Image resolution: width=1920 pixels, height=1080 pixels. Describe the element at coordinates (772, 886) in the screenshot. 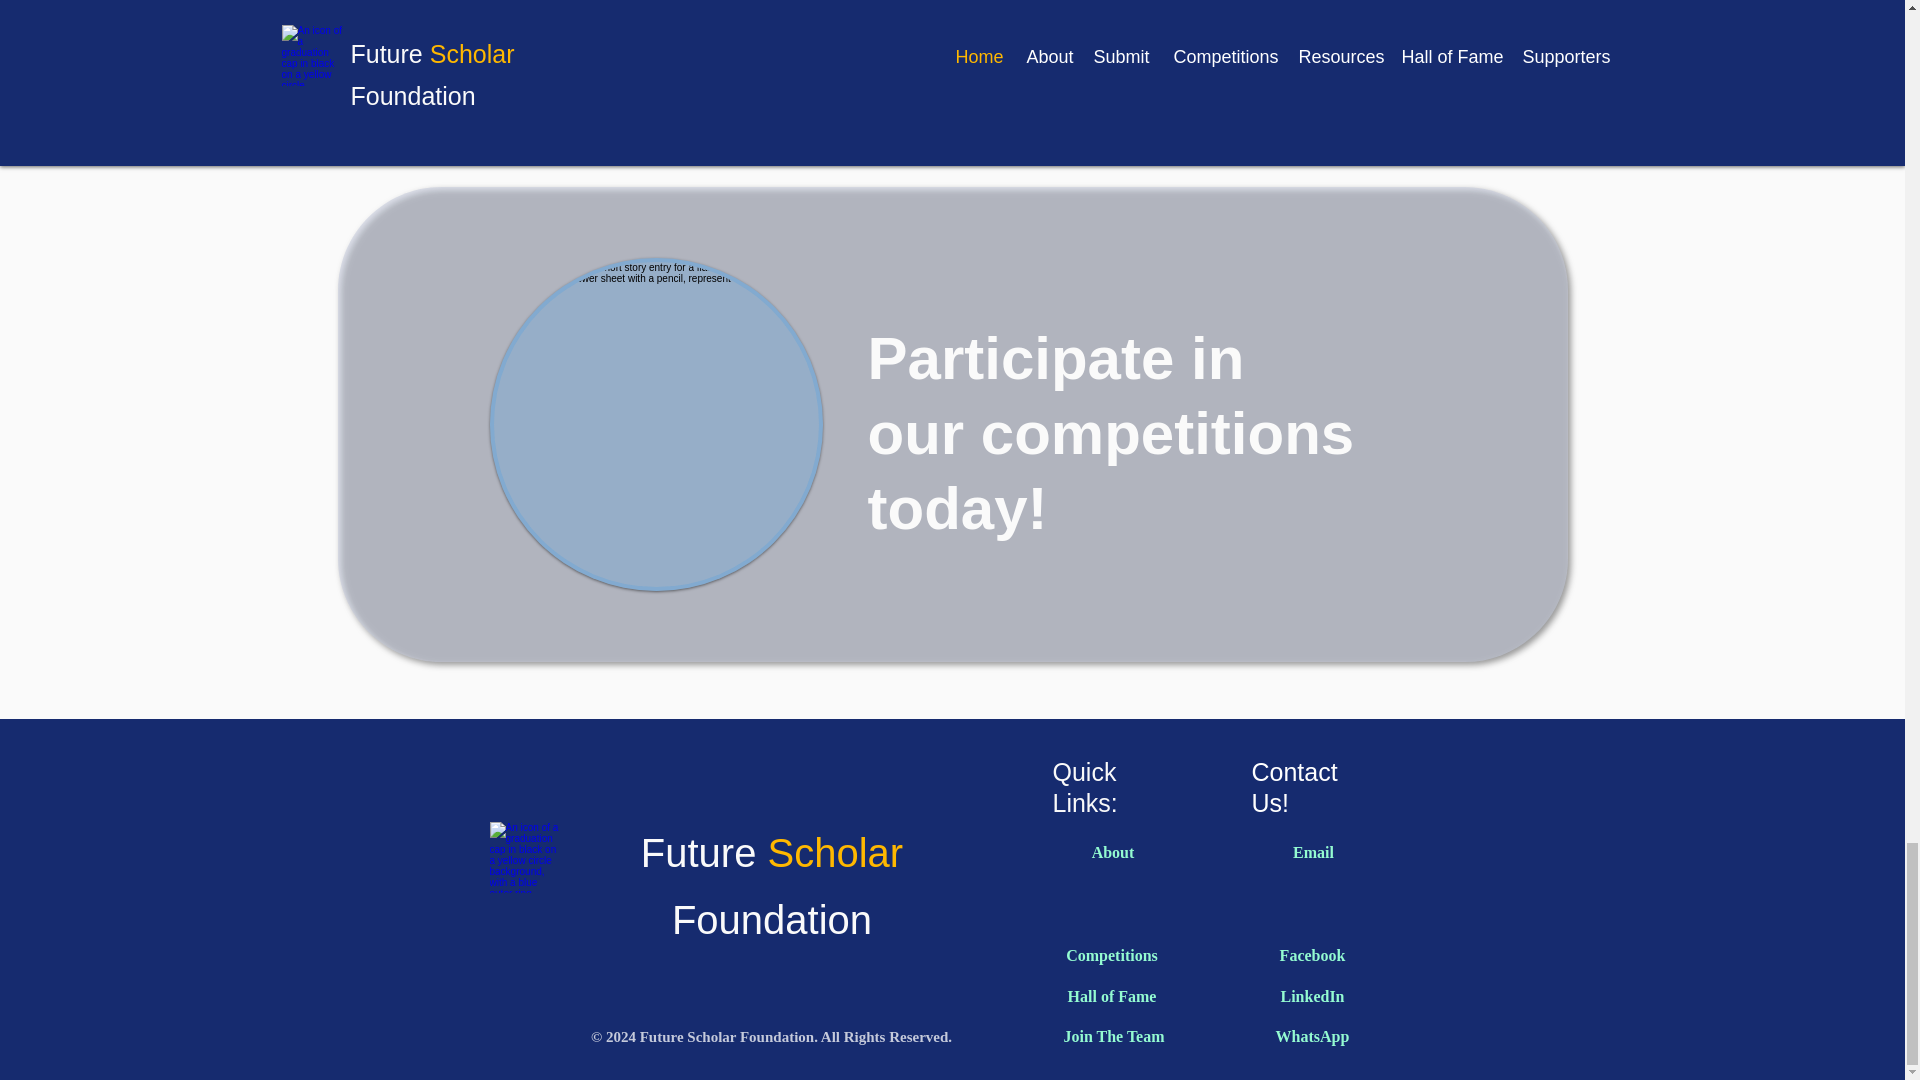

I see `Future Scholar Foundation` at that location.